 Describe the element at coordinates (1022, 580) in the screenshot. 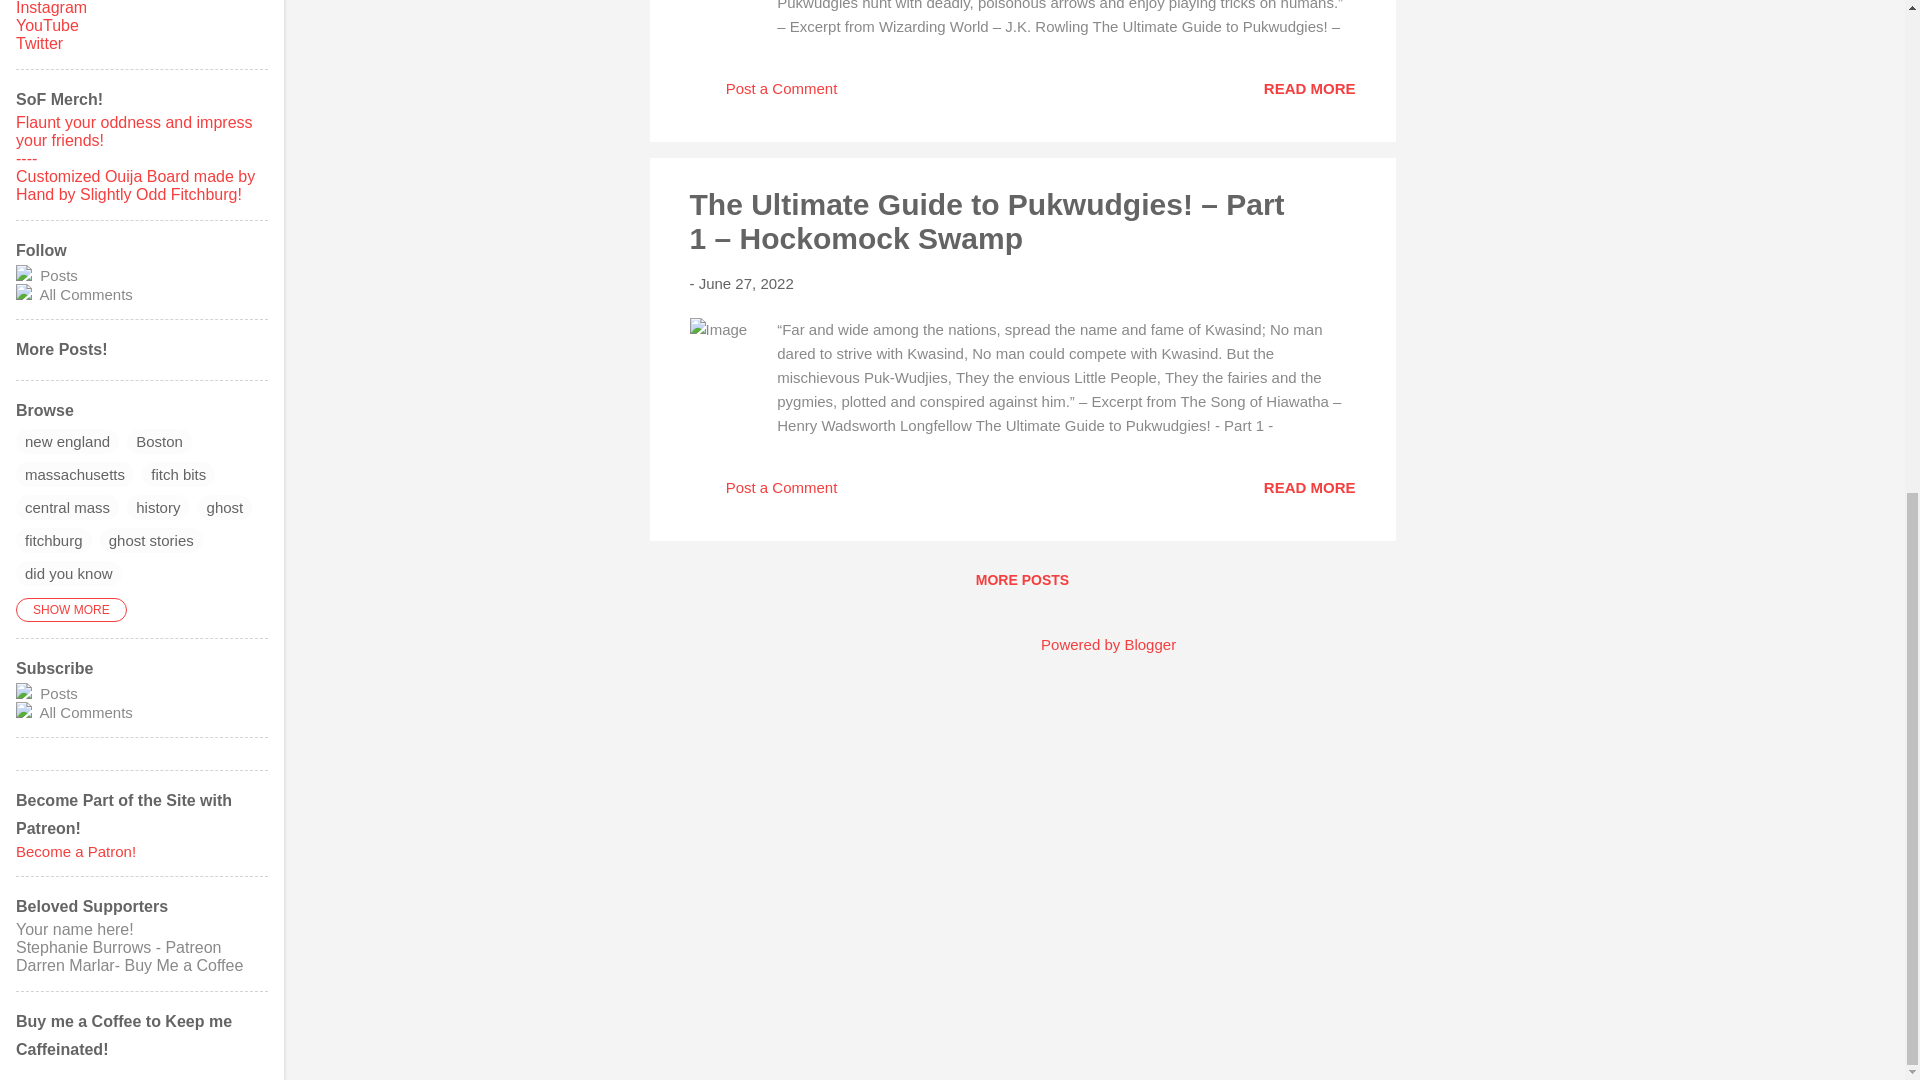

I see `MORE POSTS` at that location.